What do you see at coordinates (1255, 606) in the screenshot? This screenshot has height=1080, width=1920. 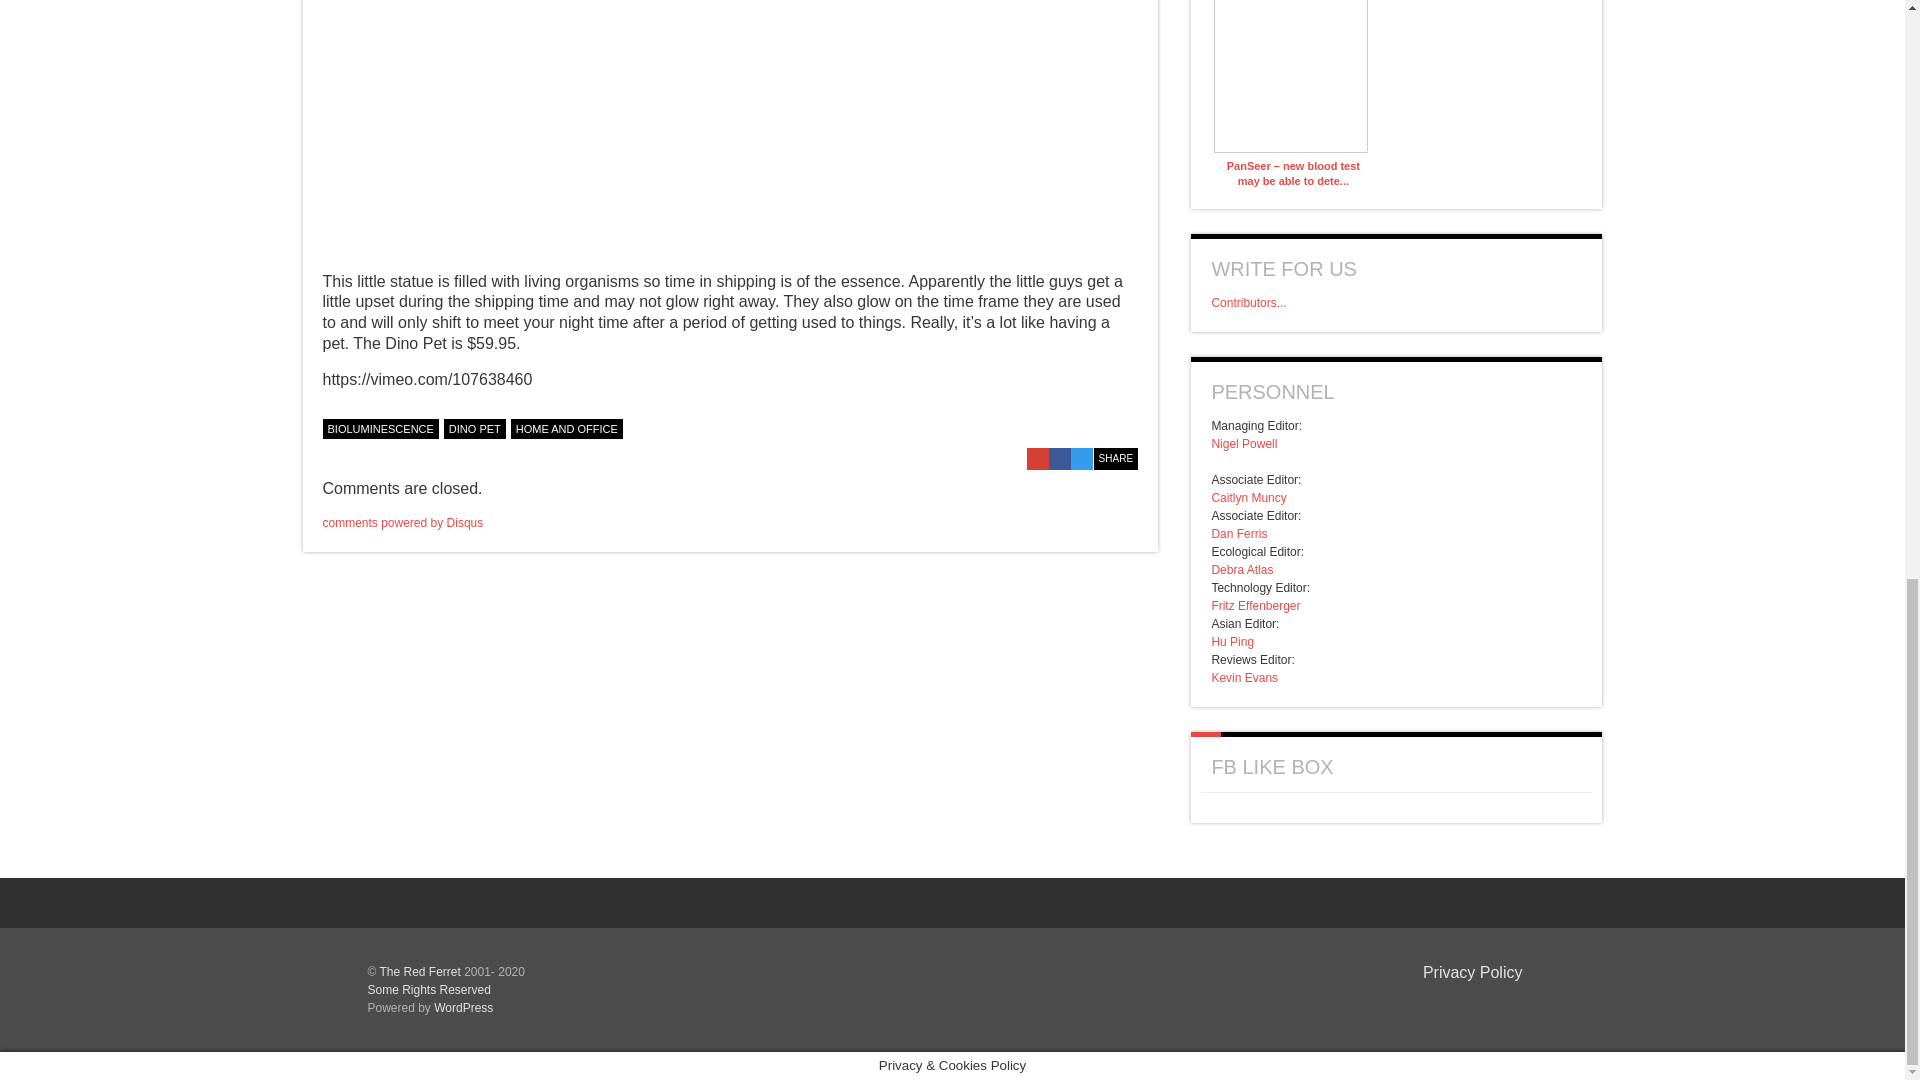 I see `Fritz Effenberger` at bounding box center [1255, 606].